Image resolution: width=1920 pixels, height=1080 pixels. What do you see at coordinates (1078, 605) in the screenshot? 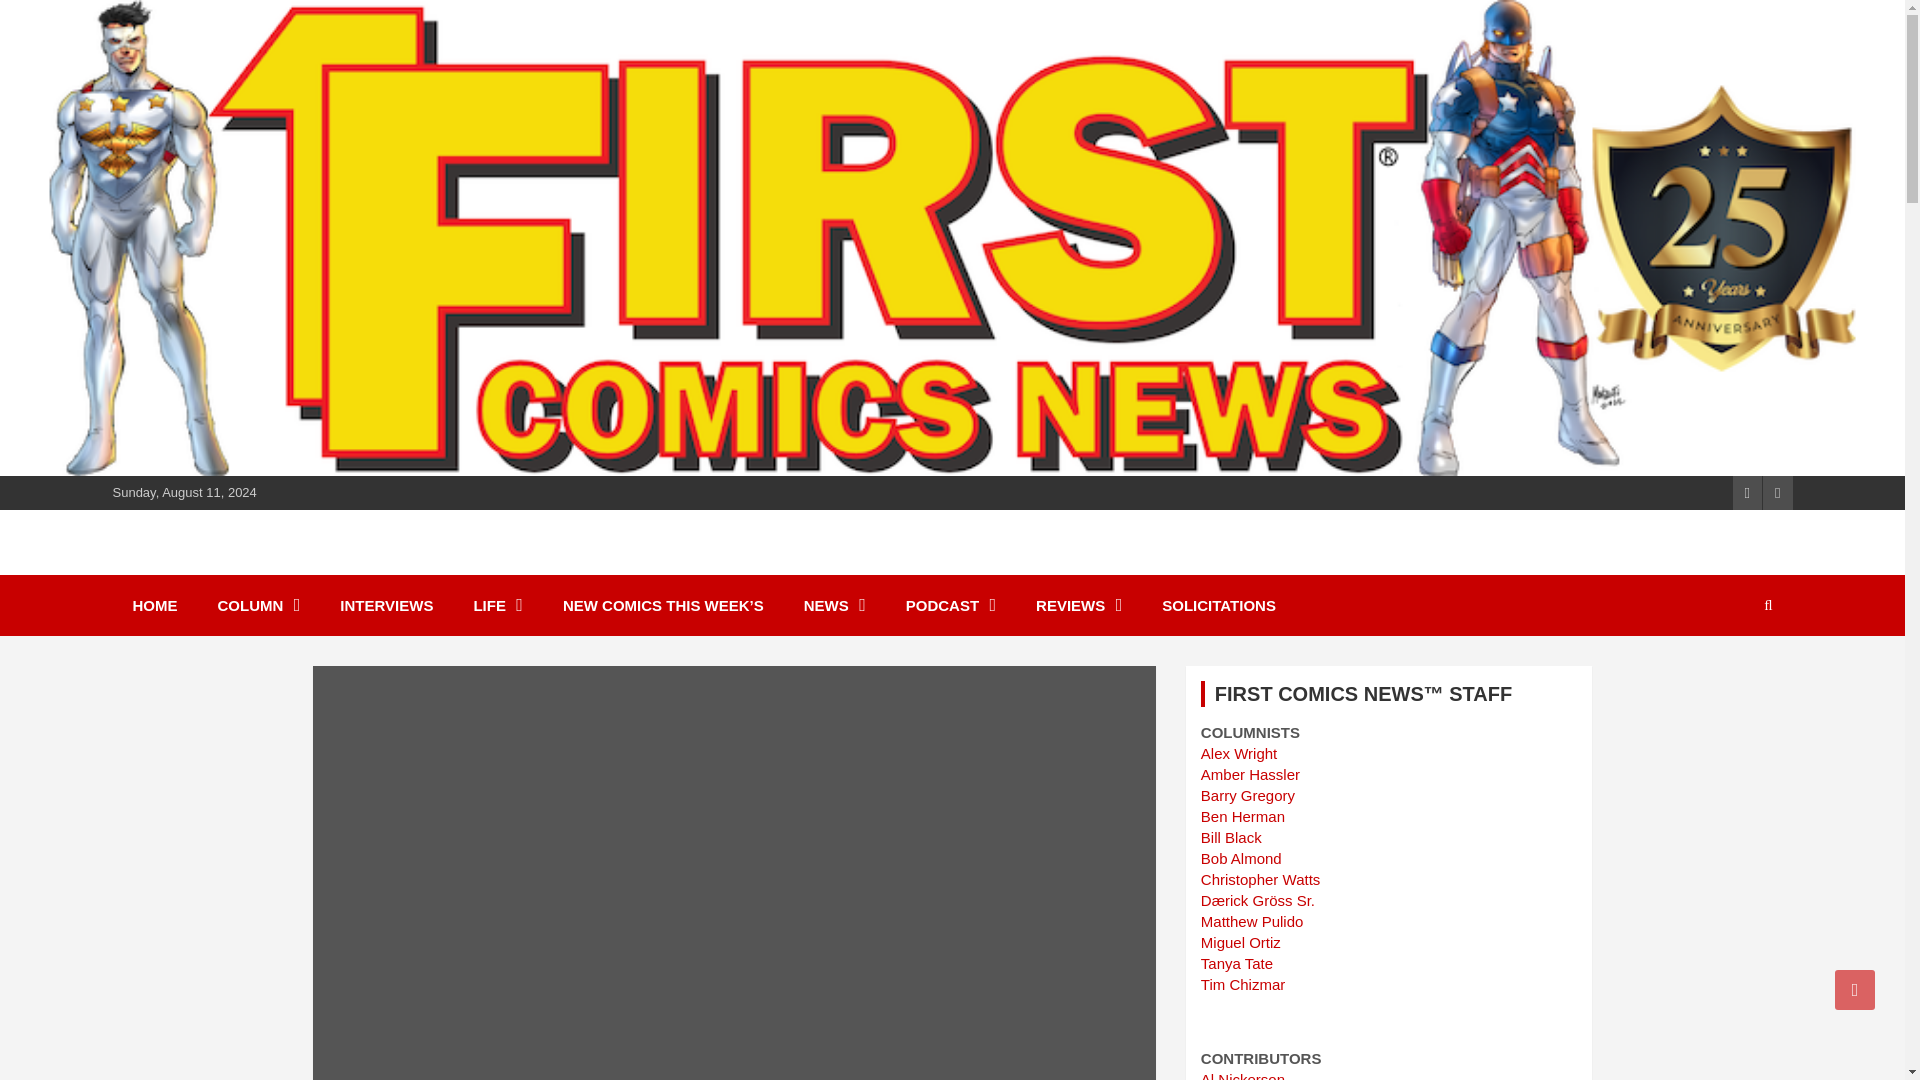
I see `REVIEWS` at bounding box center [1078, 605].